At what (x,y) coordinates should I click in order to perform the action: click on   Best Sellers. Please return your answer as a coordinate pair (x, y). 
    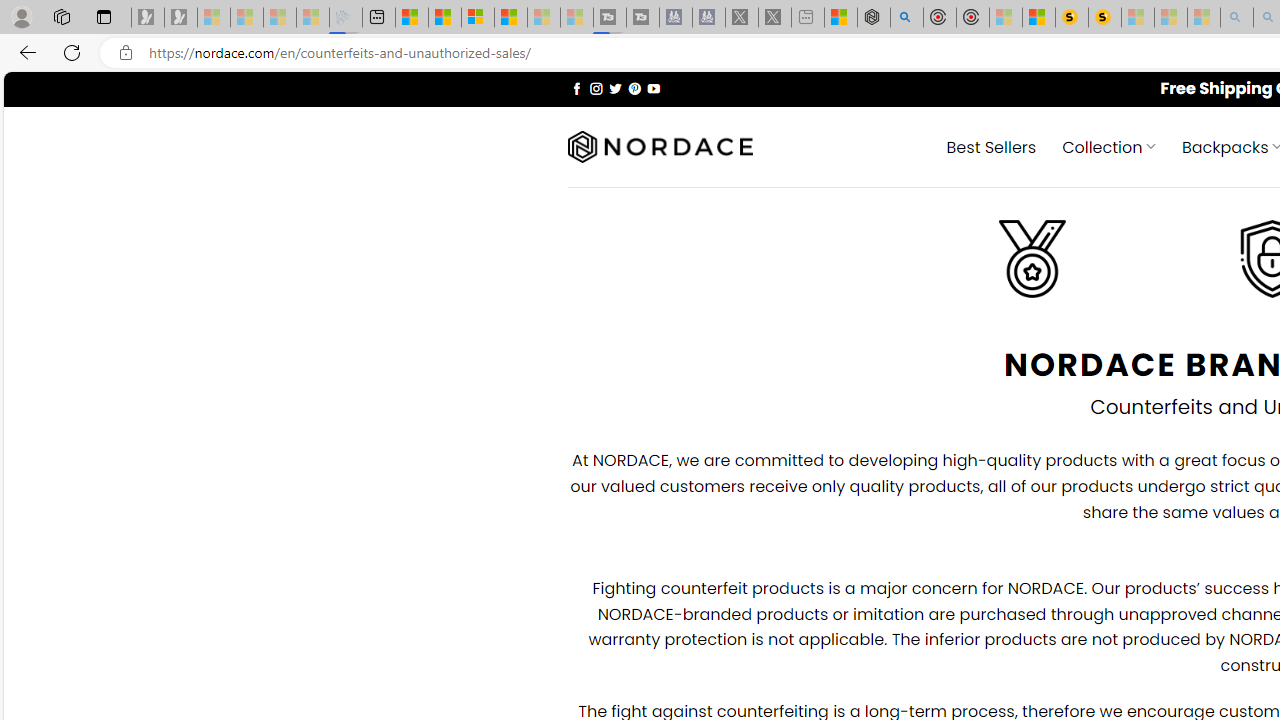
    Looking at the image, I should click on (990, 146).